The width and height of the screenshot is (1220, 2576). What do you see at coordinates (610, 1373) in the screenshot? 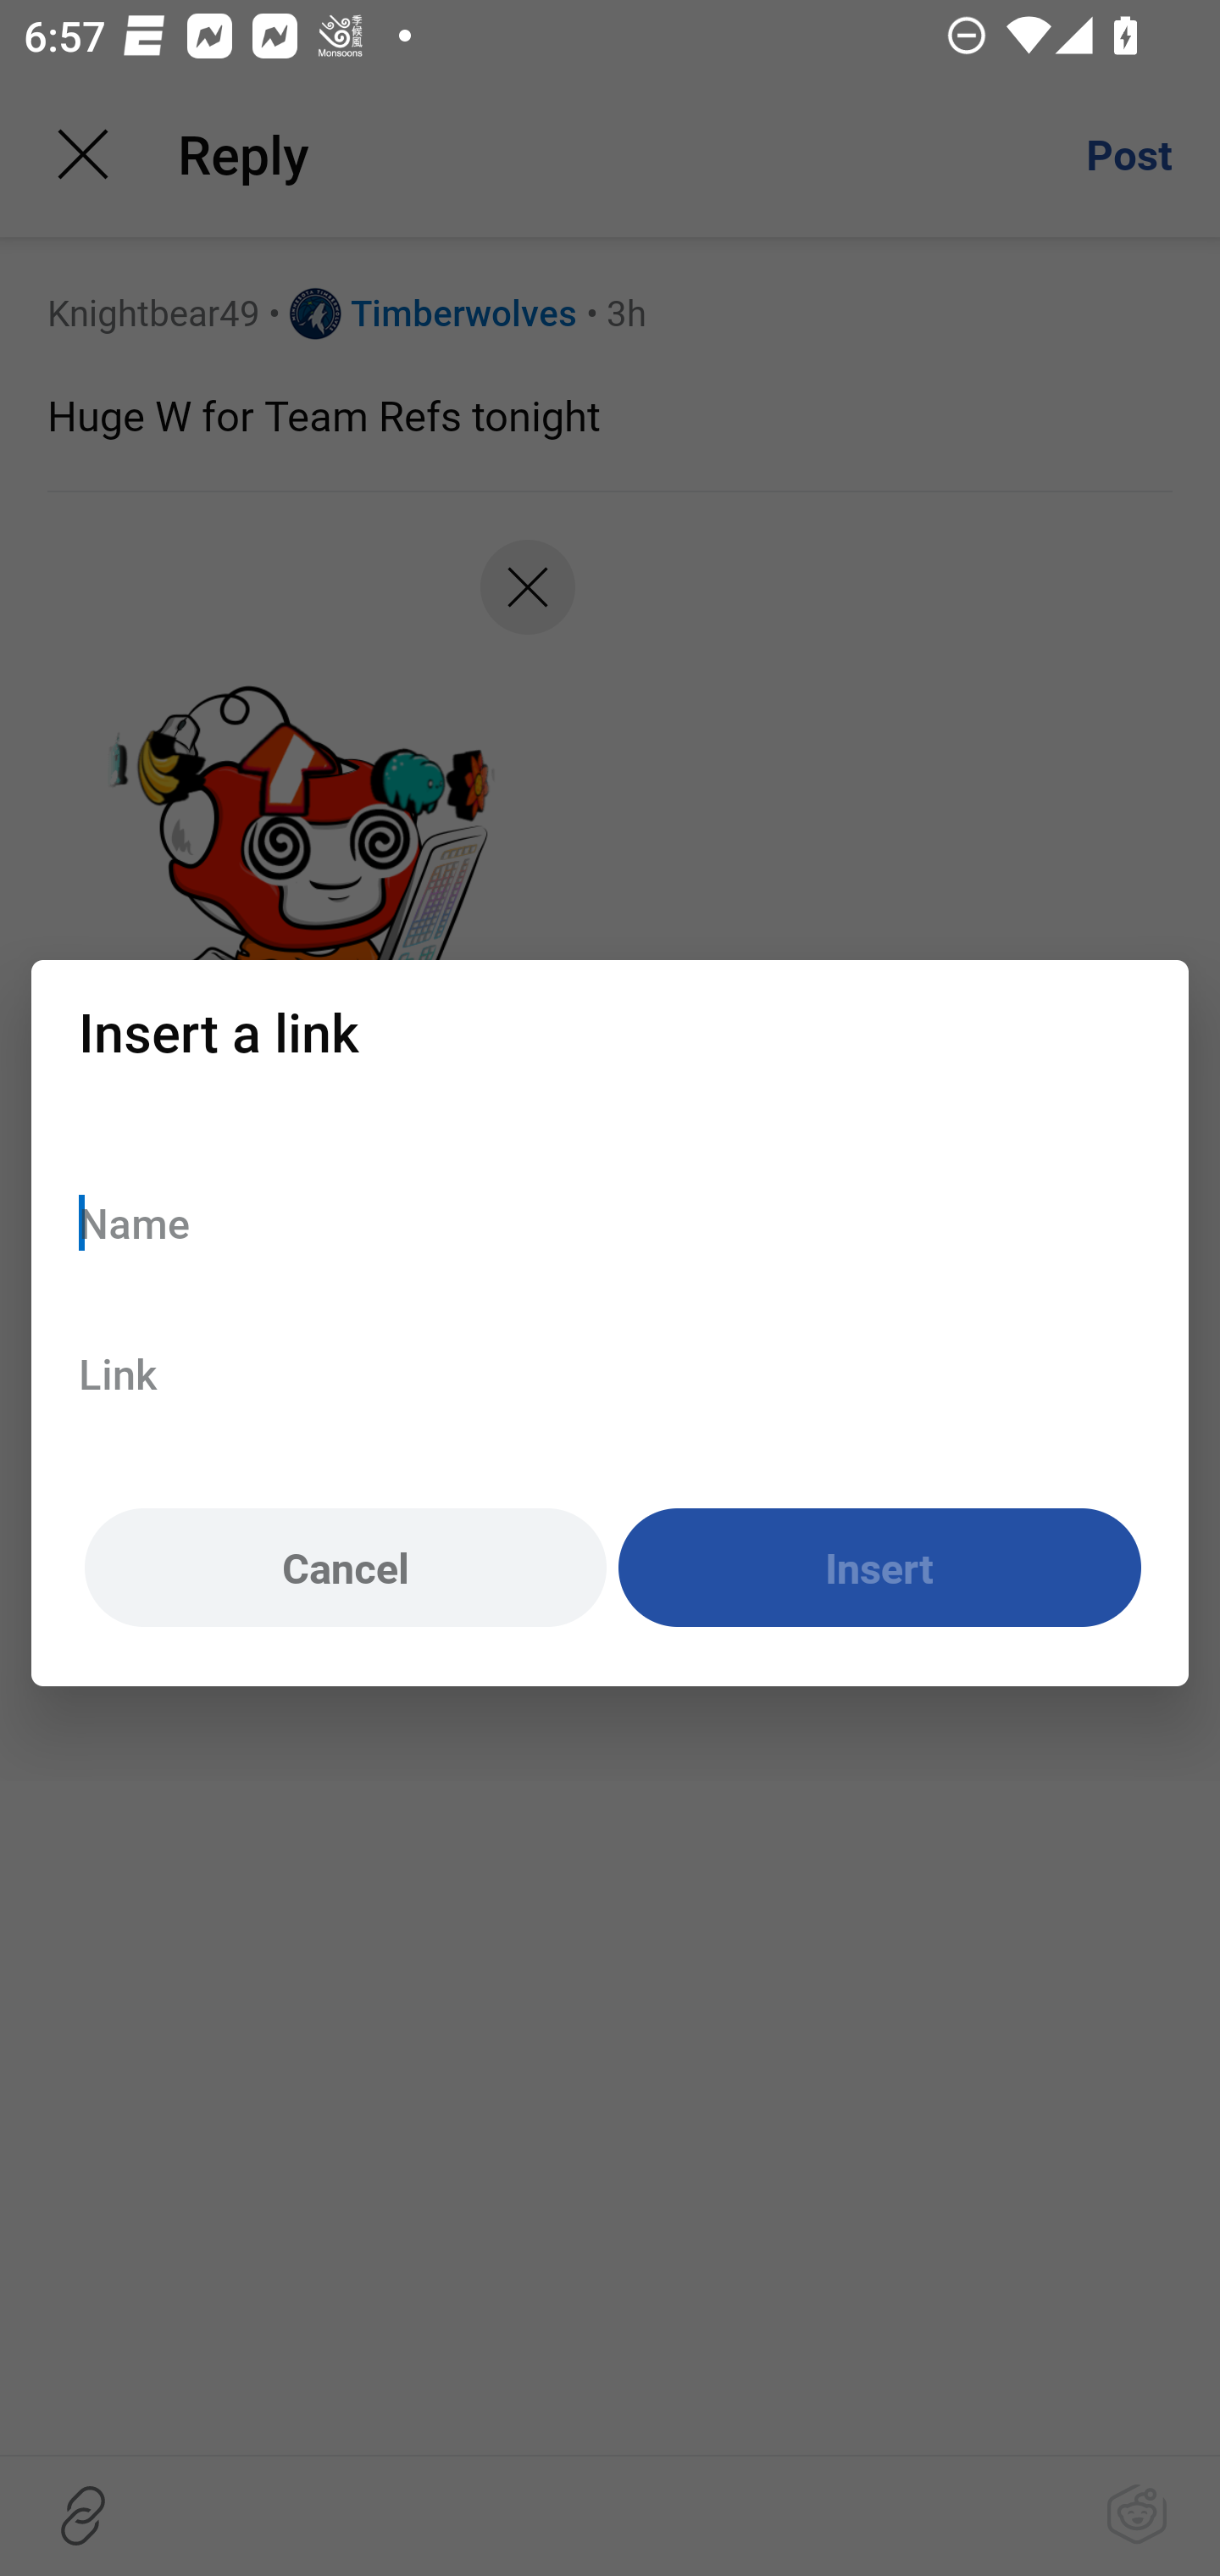
I see `Link` at bounding box center [610, 1373].